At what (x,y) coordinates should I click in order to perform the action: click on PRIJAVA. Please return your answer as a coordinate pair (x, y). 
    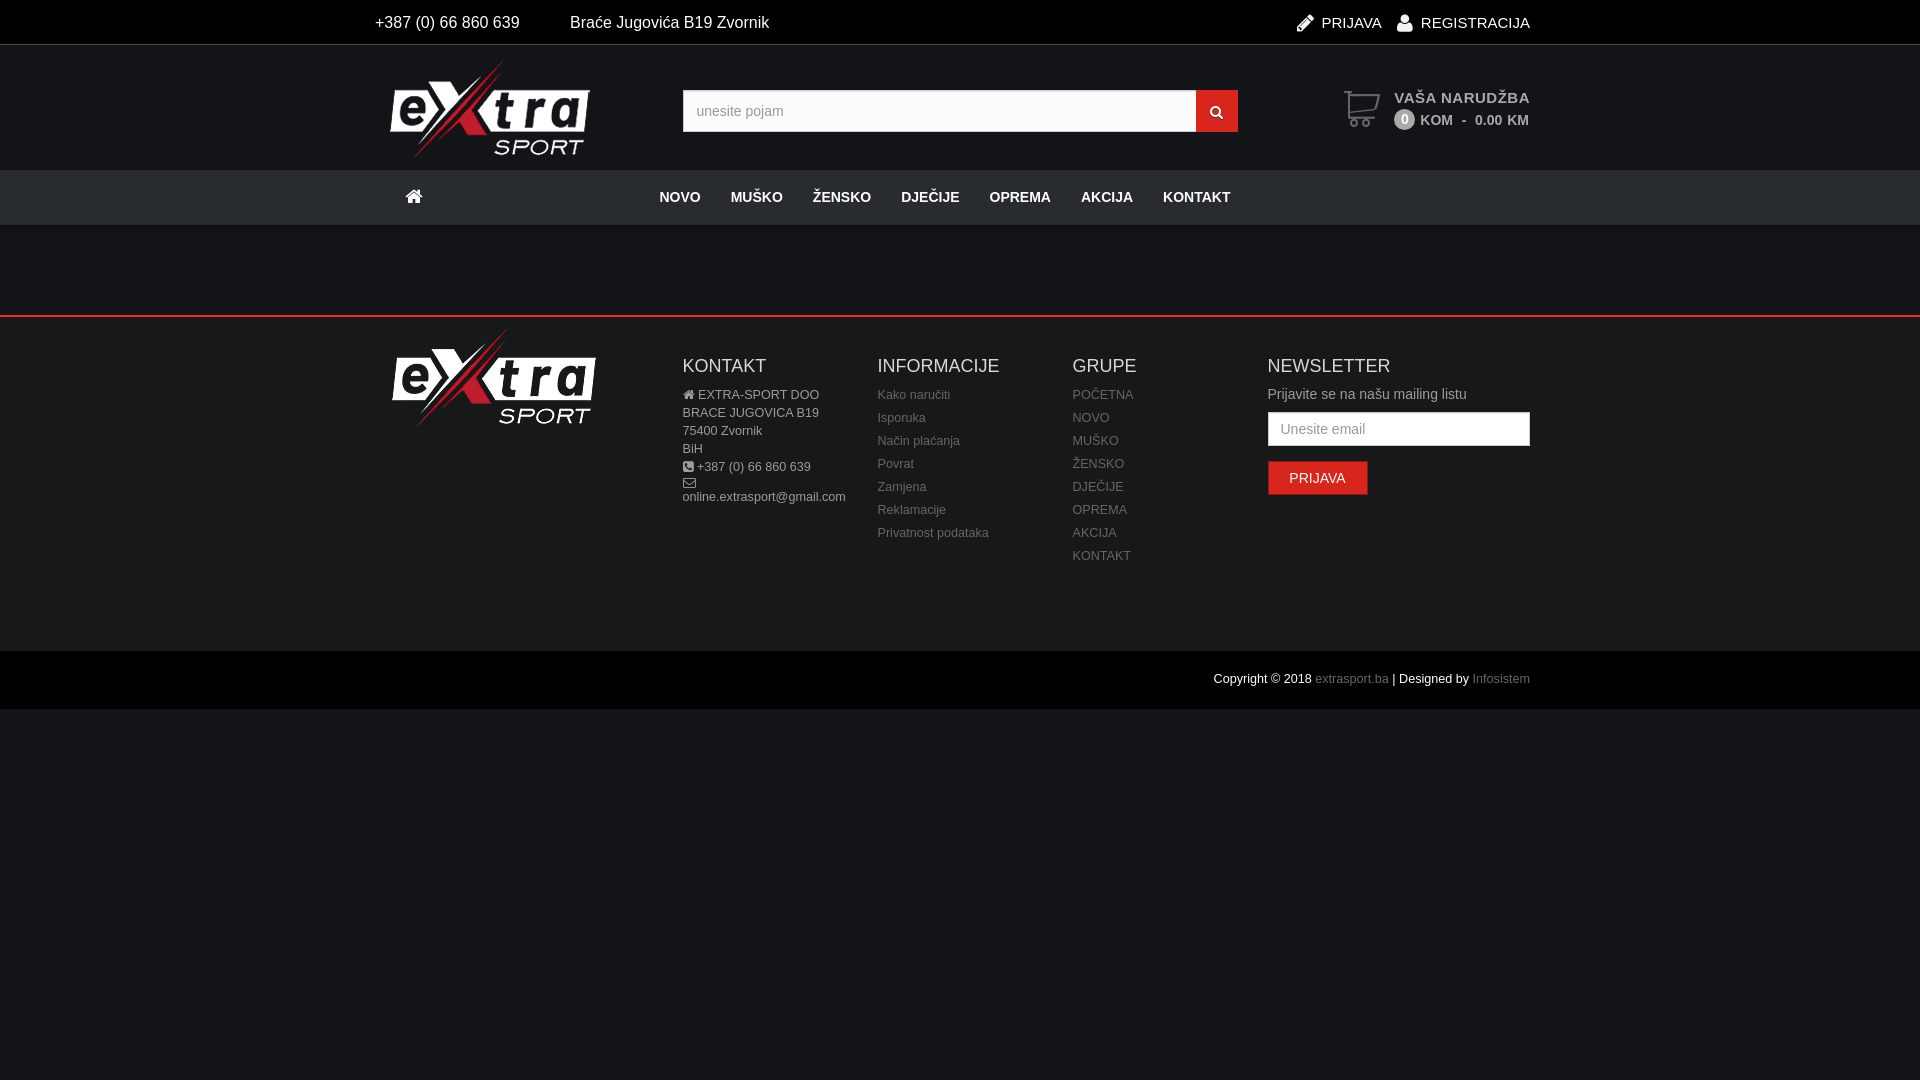
    Looking at the image, I should click on (1340, 16).